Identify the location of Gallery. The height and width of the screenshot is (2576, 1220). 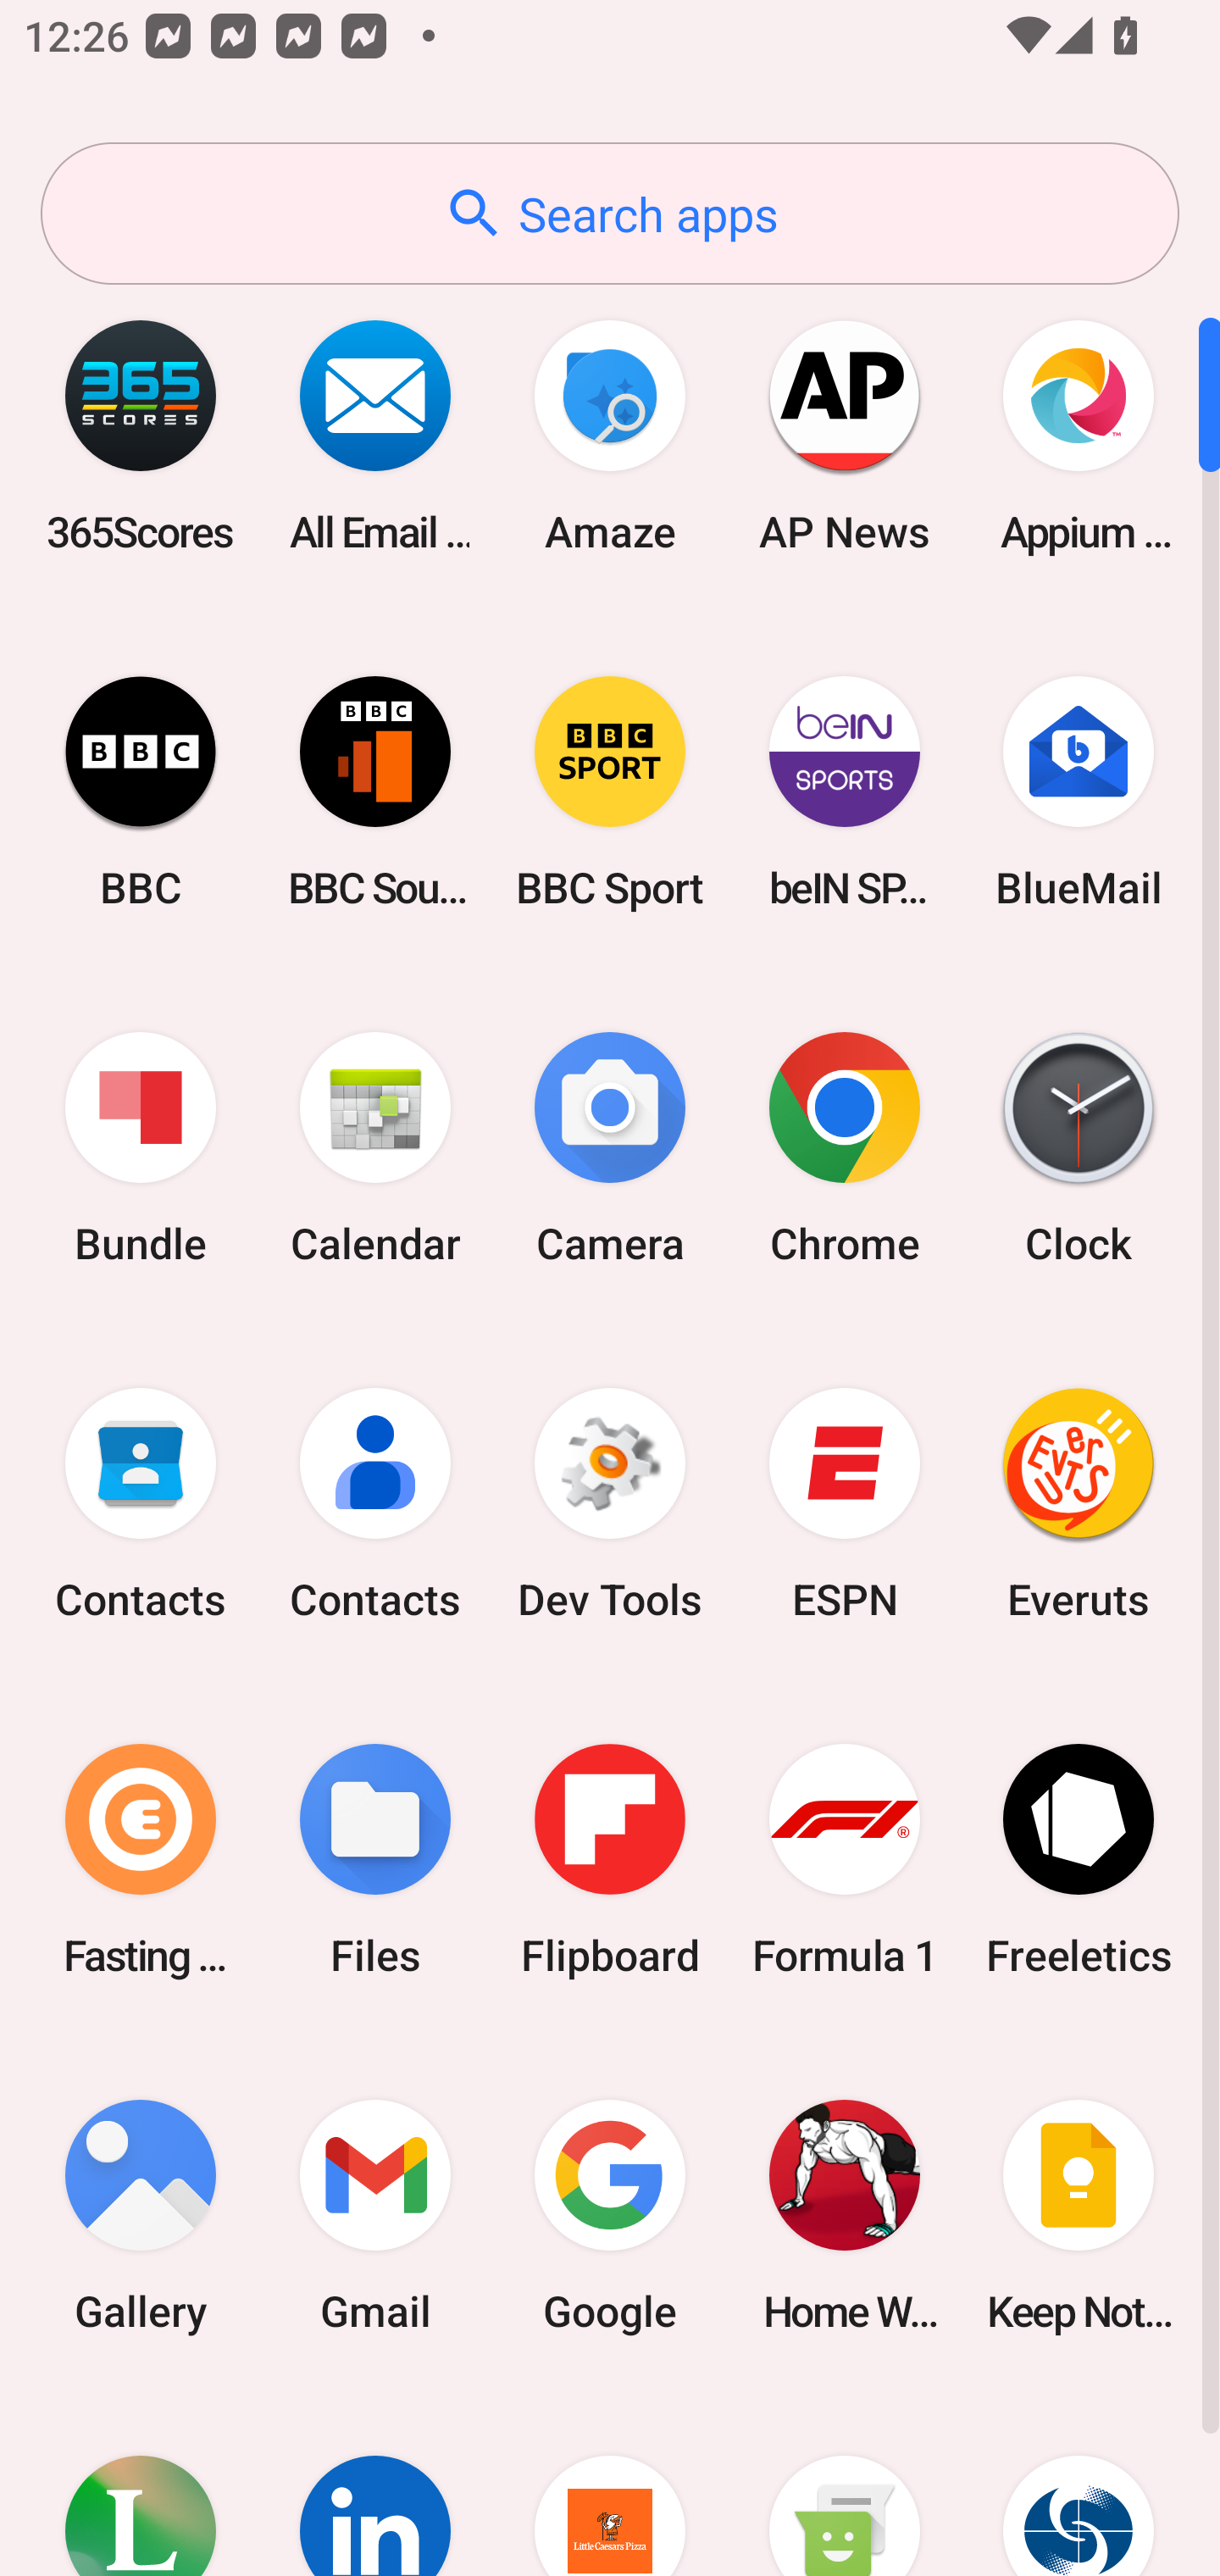
(141, 2215).